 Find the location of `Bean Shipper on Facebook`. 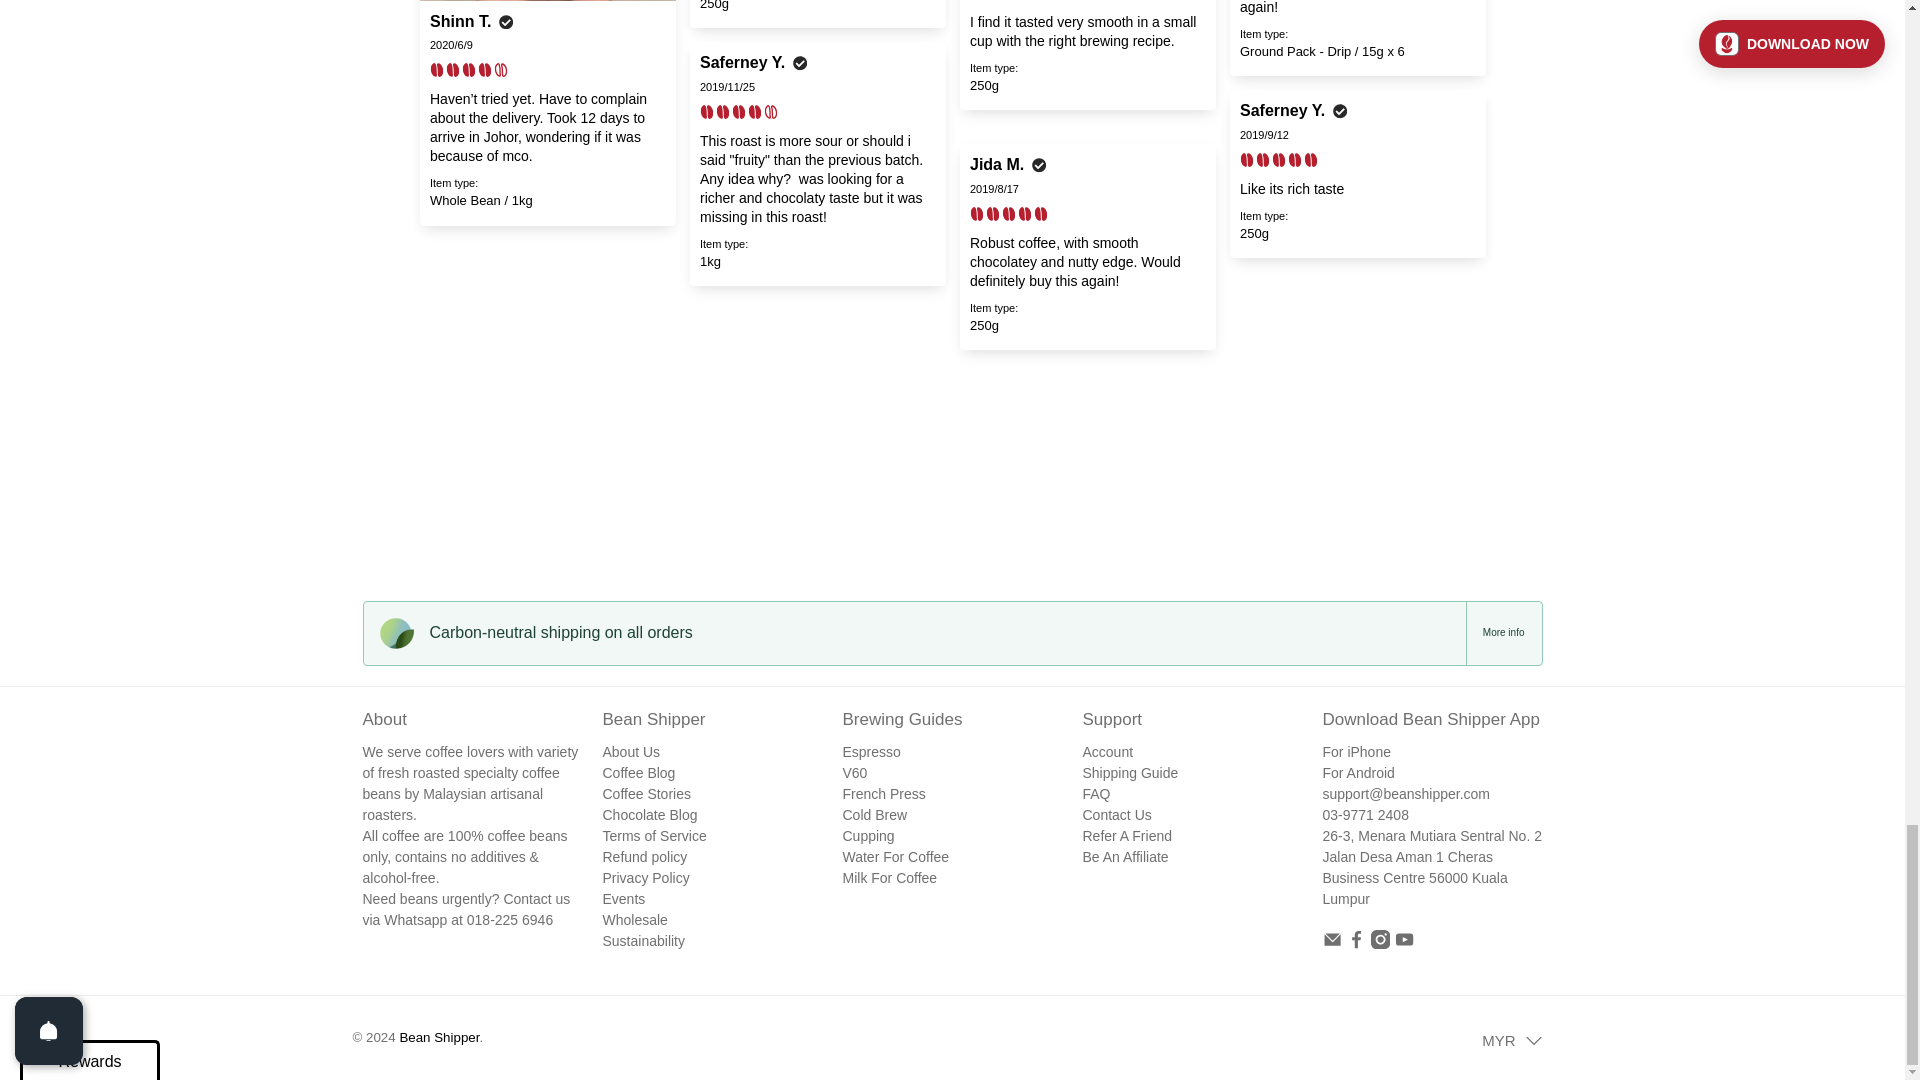

Bean Shipper on Facebook is located at coordinates (1356, 944).